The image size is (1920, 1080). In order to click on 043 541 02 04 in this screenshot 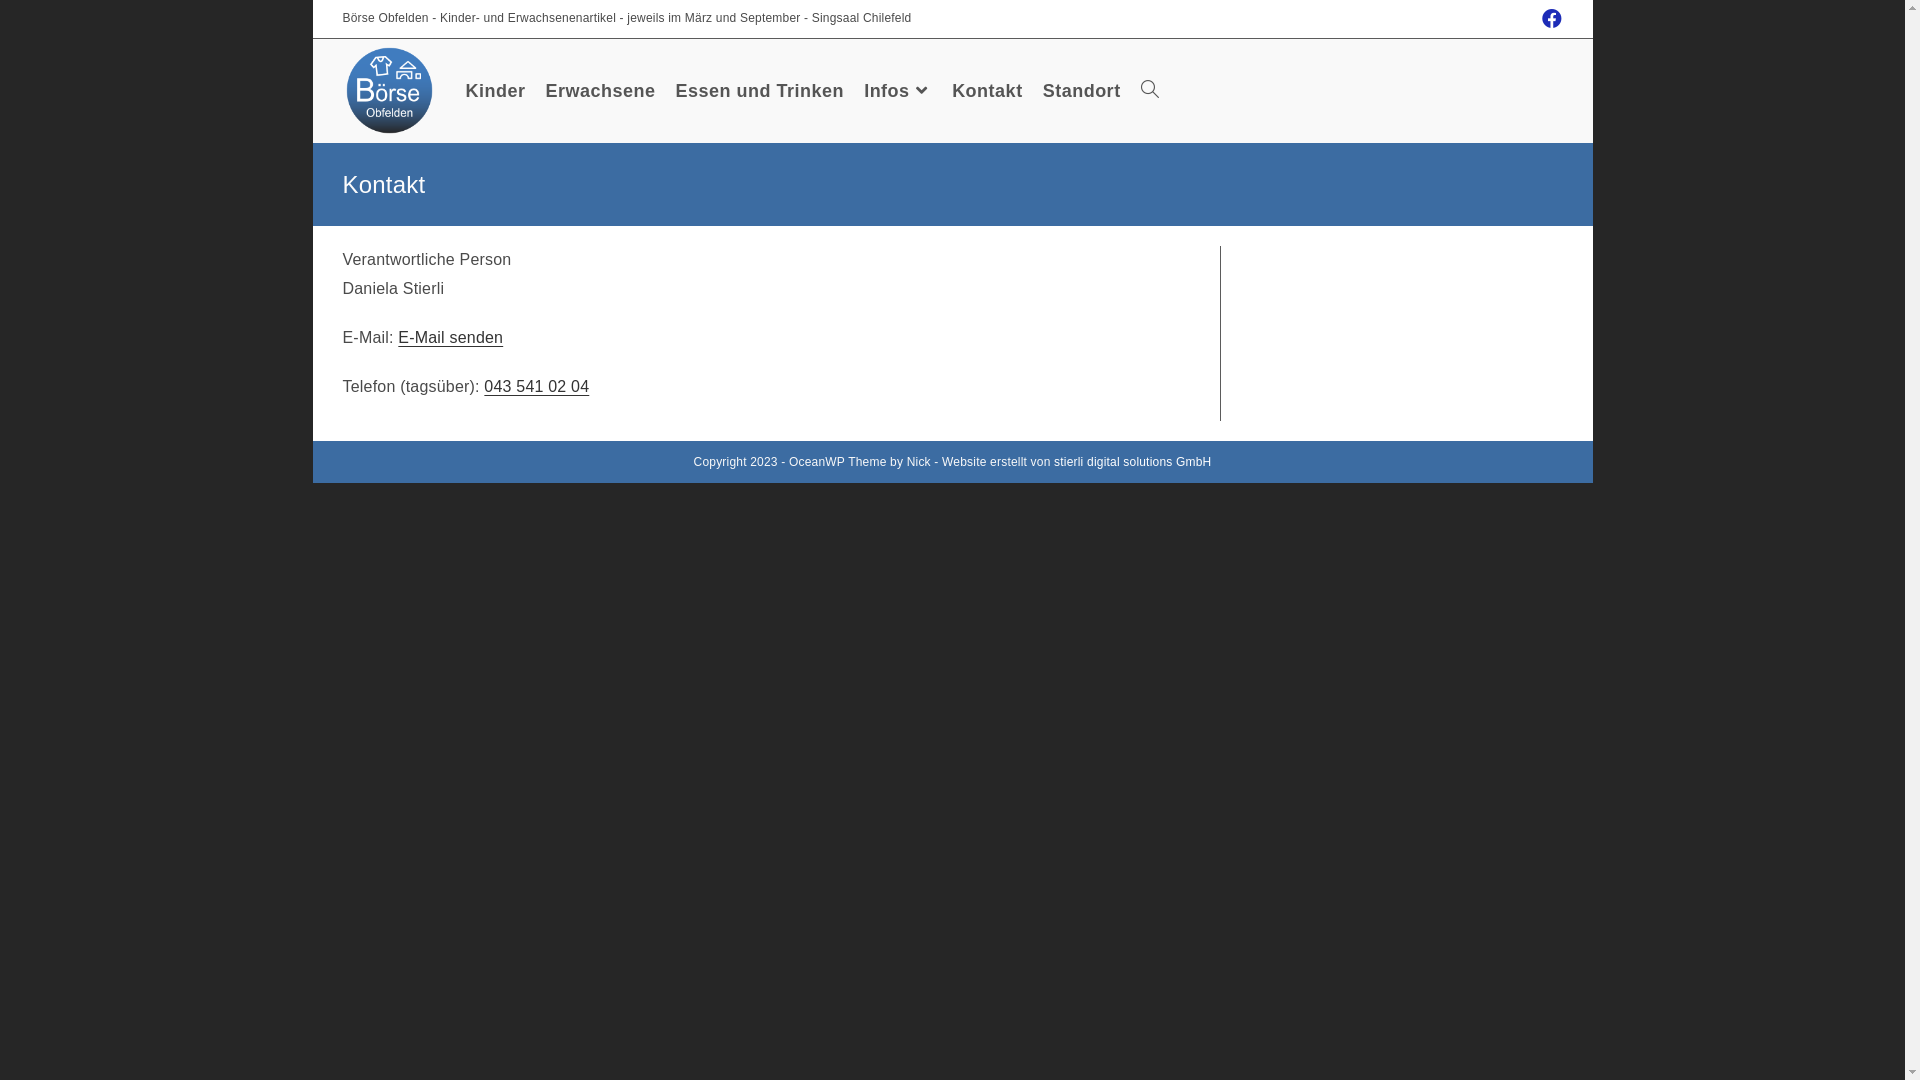, I will do `click(536, 386)`.